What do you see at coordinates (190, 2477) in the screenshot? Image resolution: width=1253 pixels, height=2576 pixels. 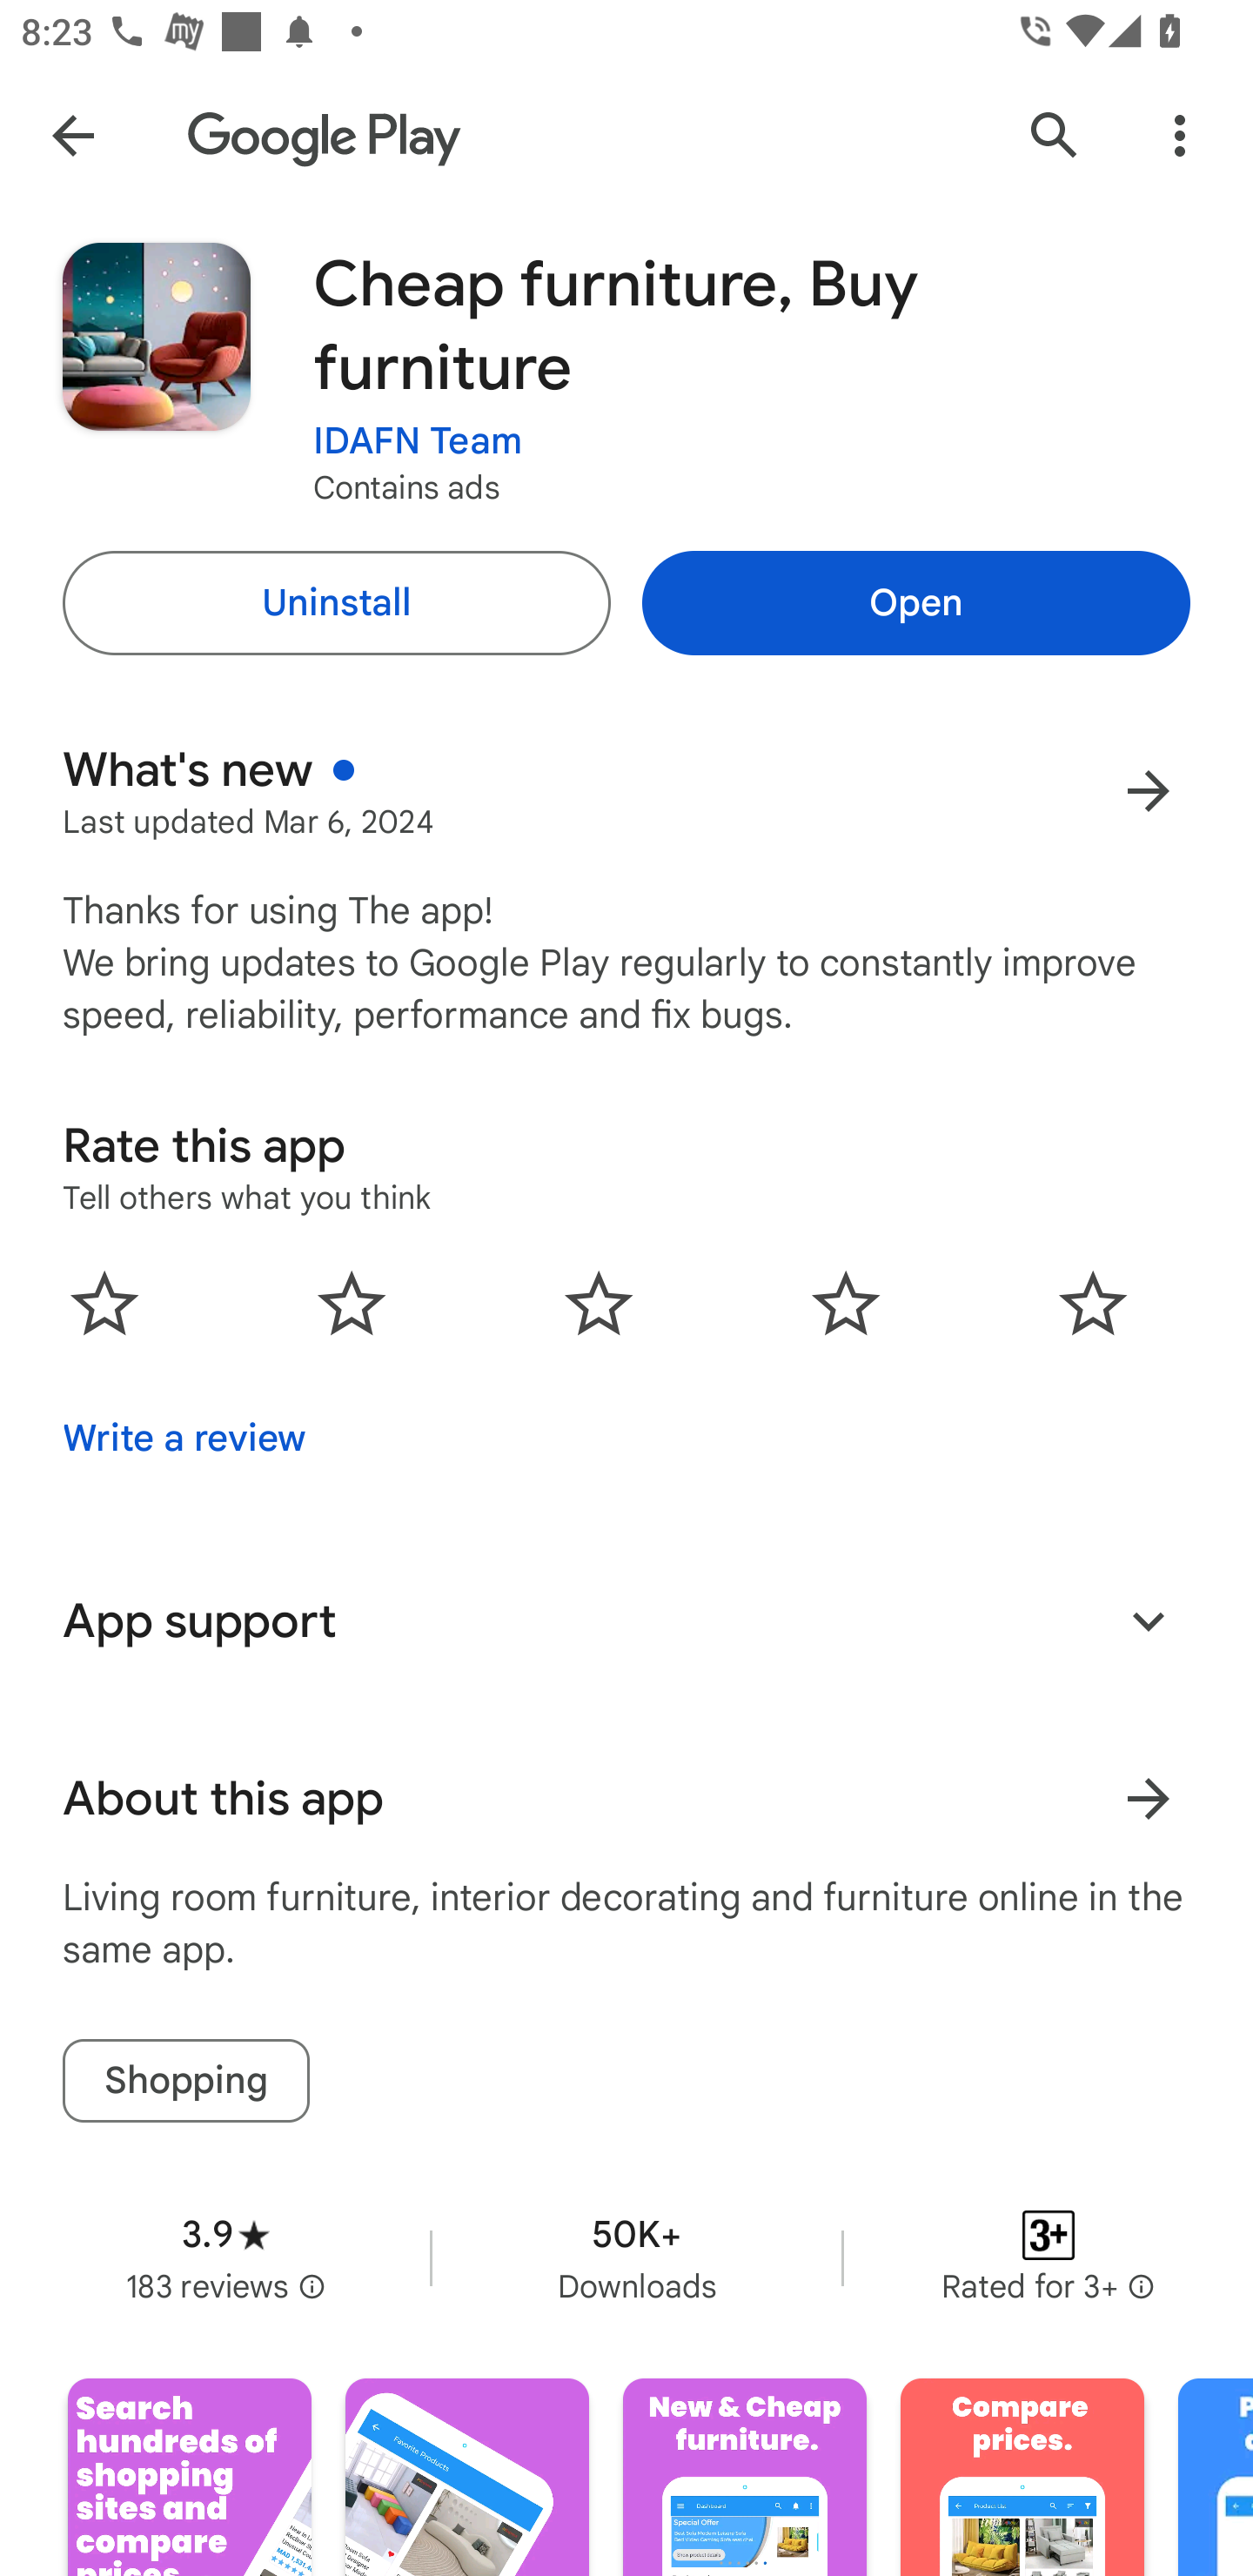 I see `Screenshot "1" of "7"` at bounding box center [190, 2477].